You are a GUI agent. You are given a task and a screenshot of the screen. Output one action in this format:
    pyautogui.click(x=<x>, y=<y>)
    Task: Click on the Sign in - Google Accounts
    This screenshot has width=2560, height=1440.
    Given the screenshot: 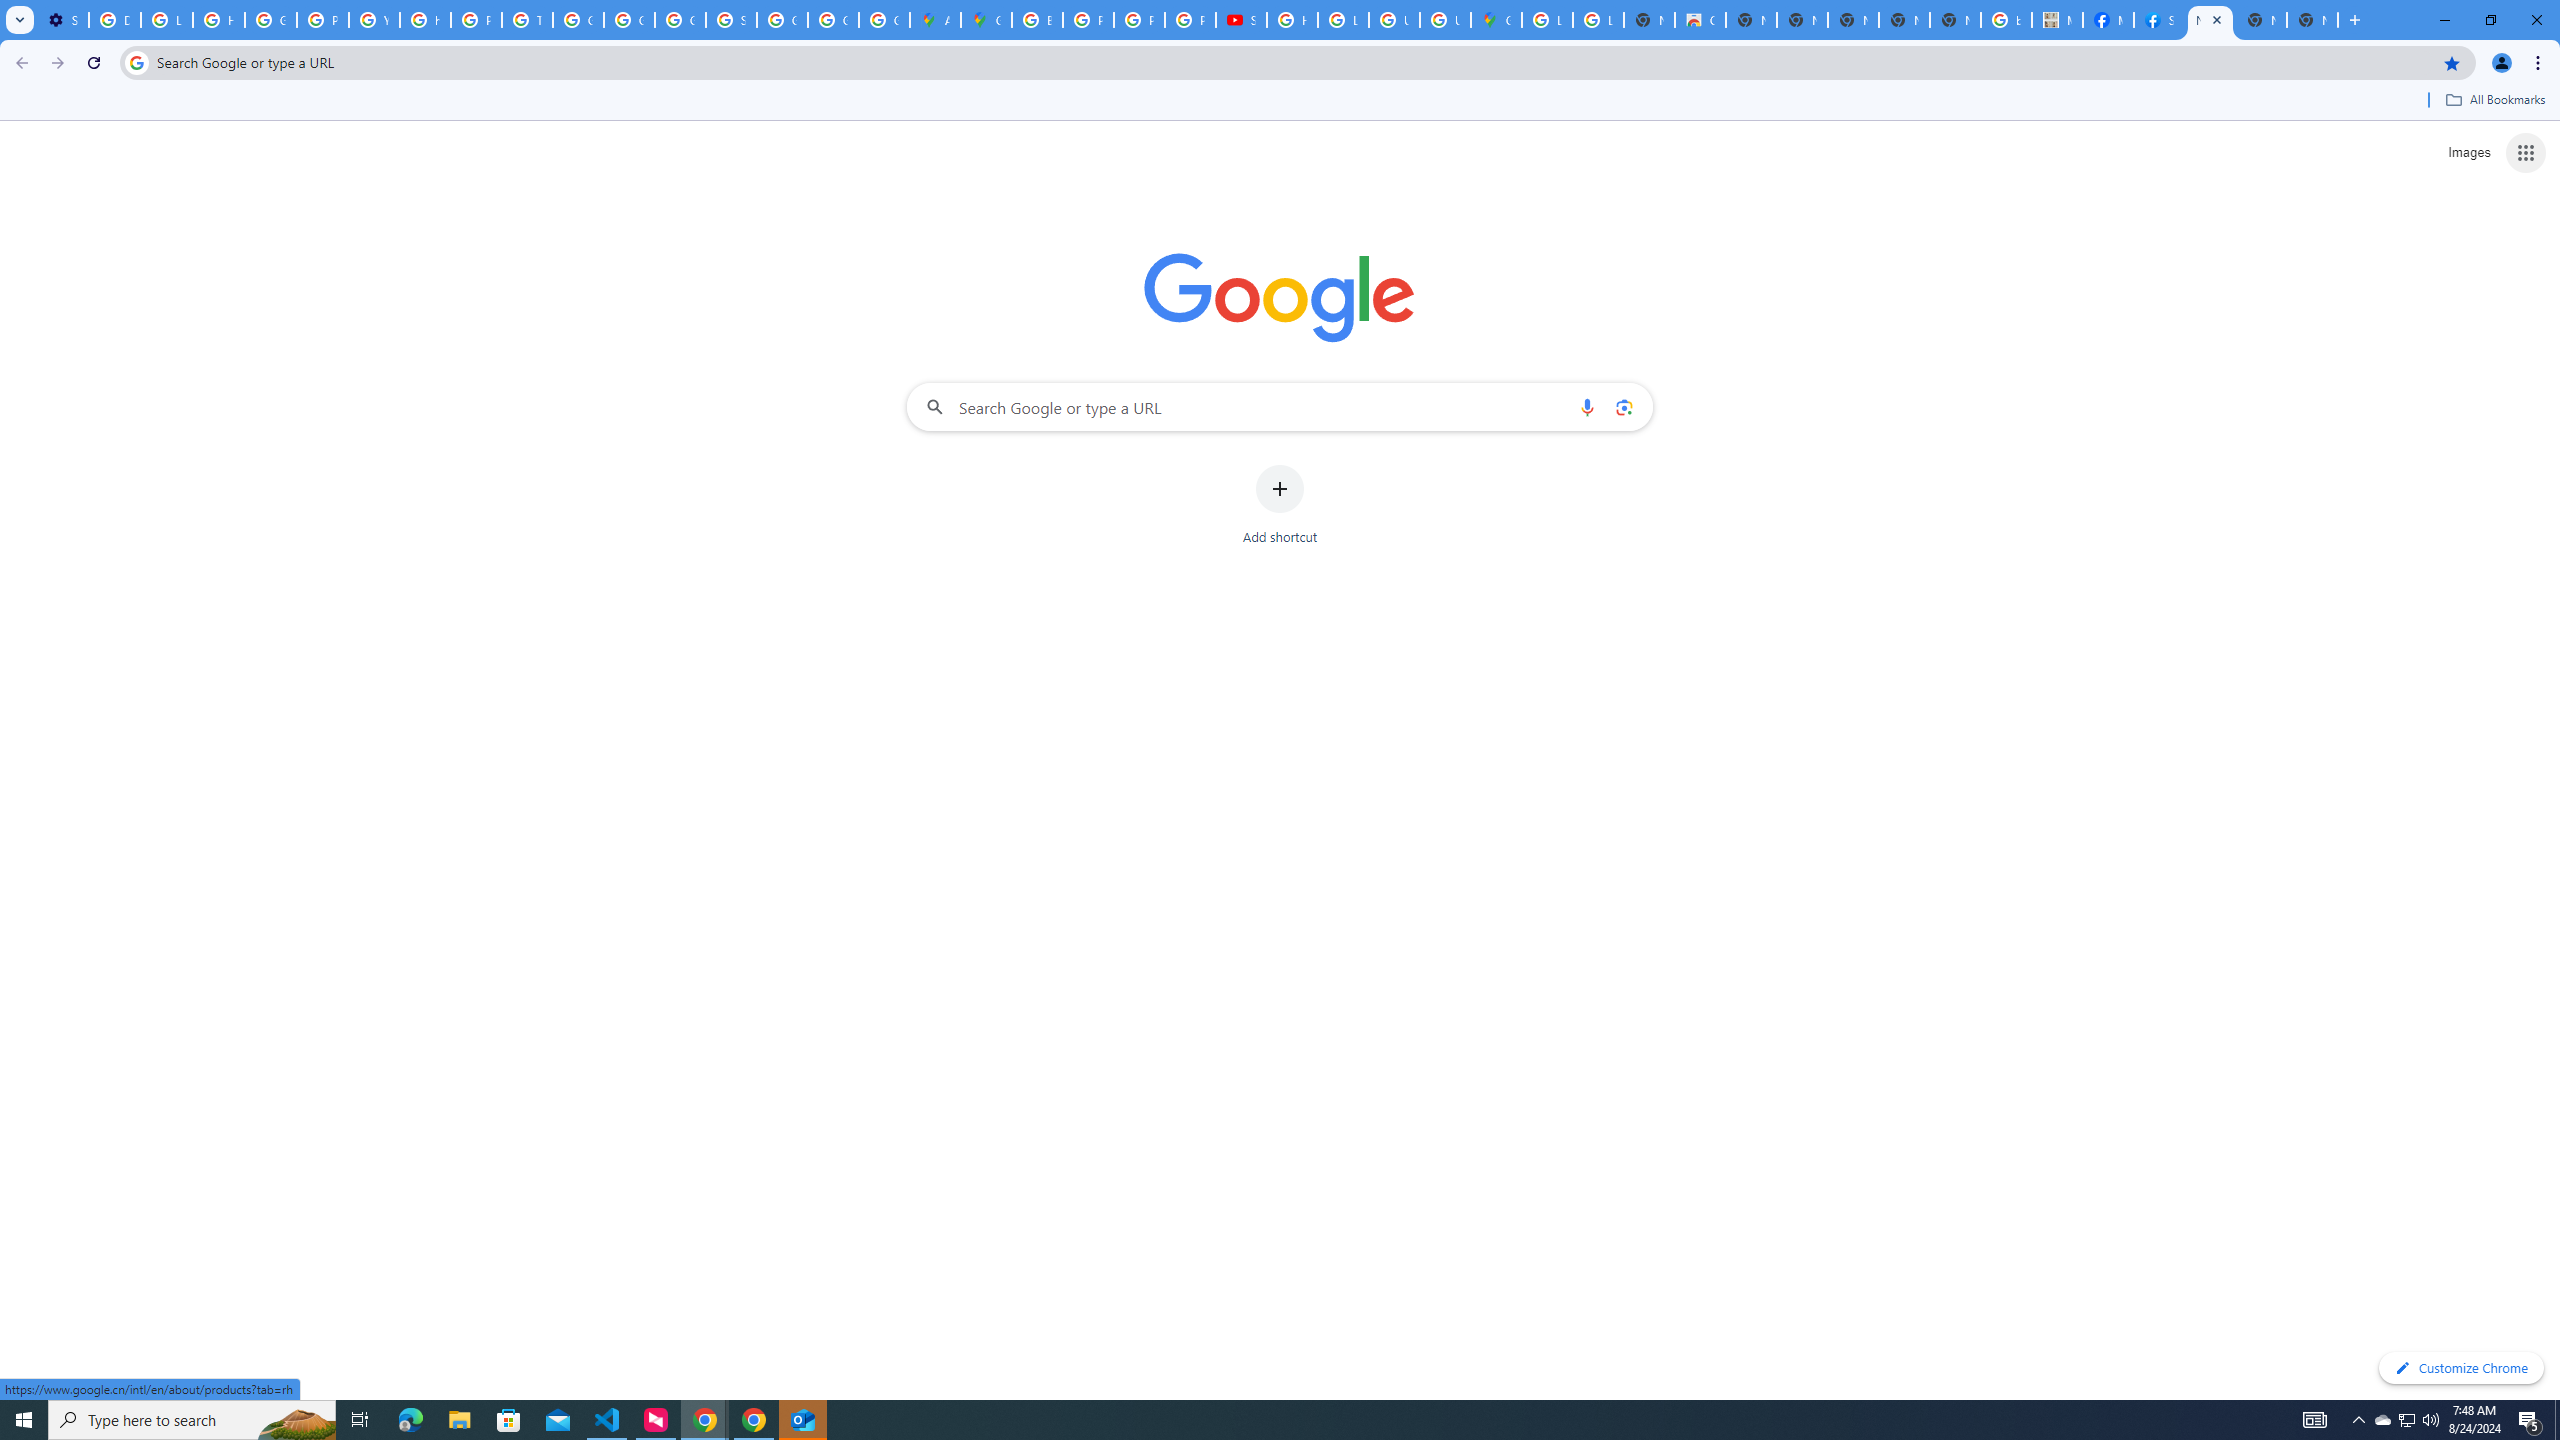 What is the action you would take?
    pyautogui.click(x=730, y=20)
    